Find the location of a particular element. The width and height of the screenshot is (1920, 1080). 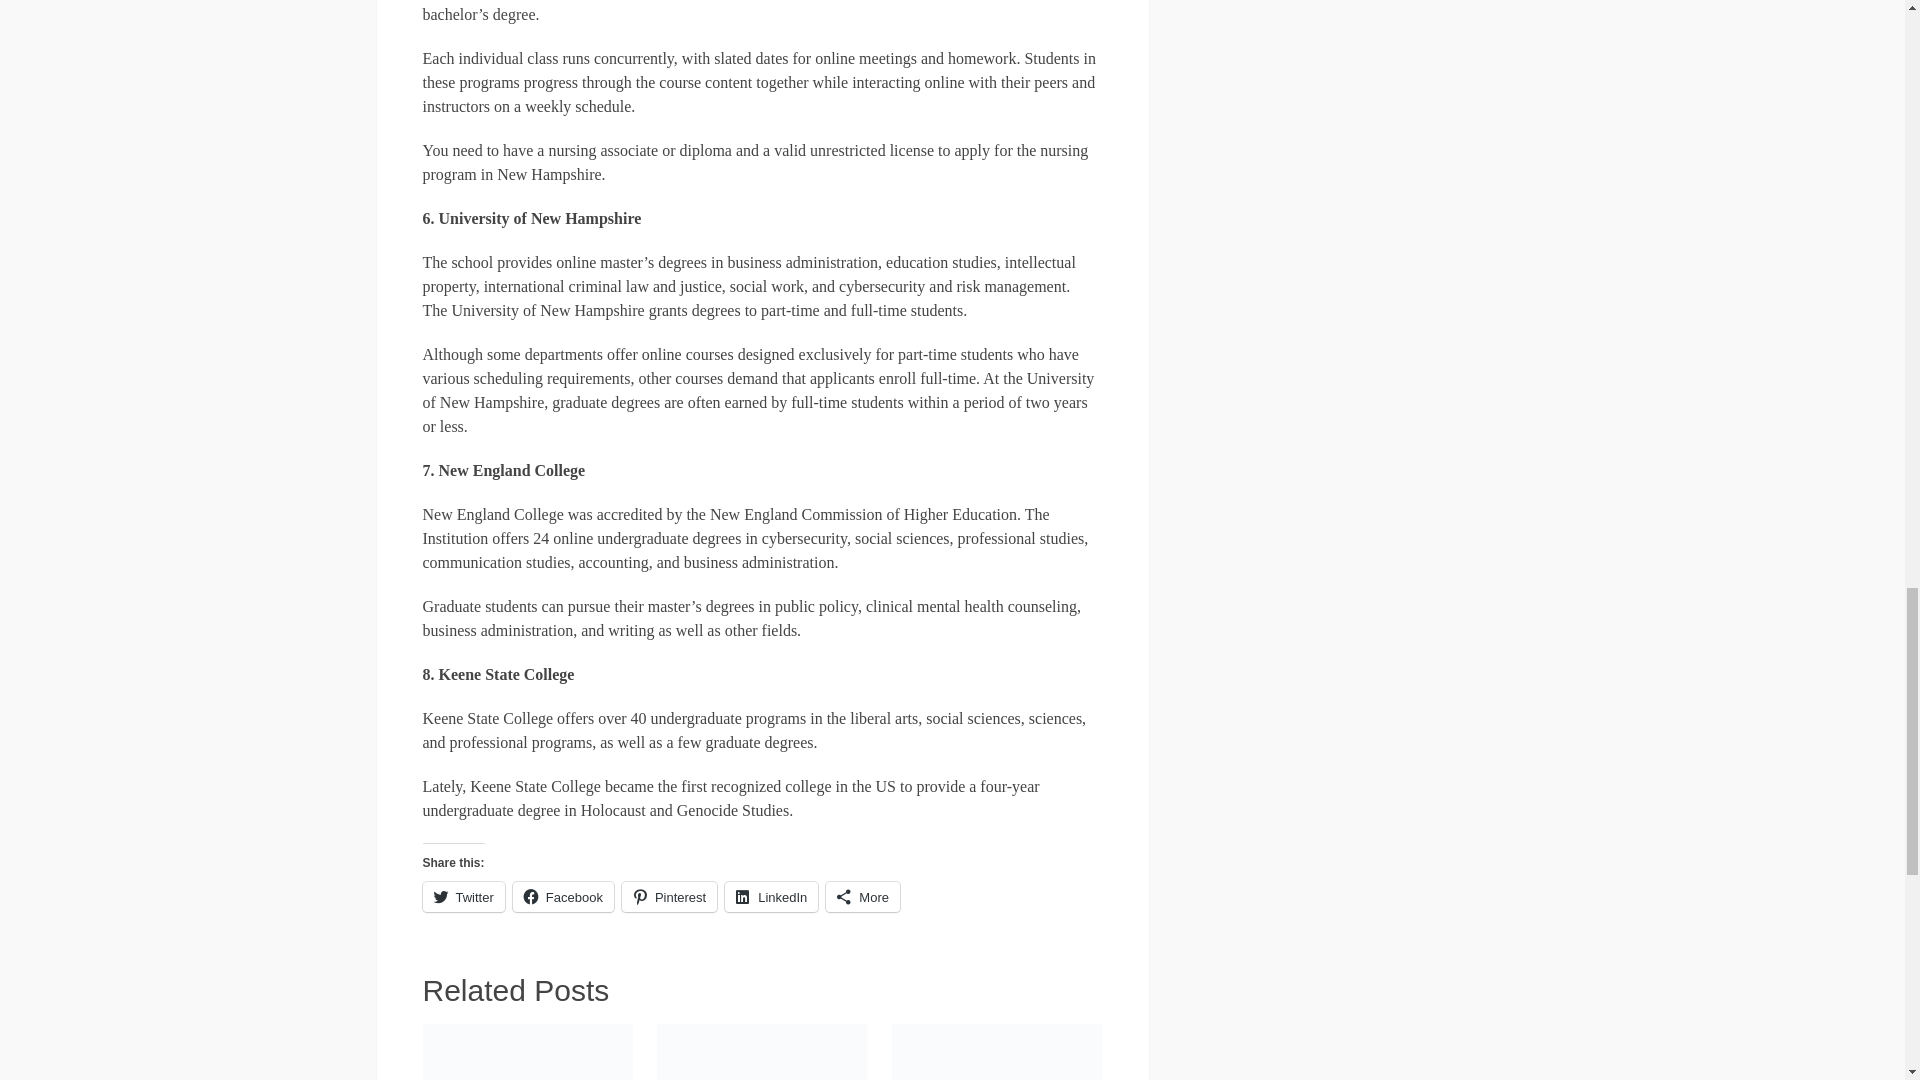

Best Community Colleges in Maryland is located at coordinates (997, 1052).